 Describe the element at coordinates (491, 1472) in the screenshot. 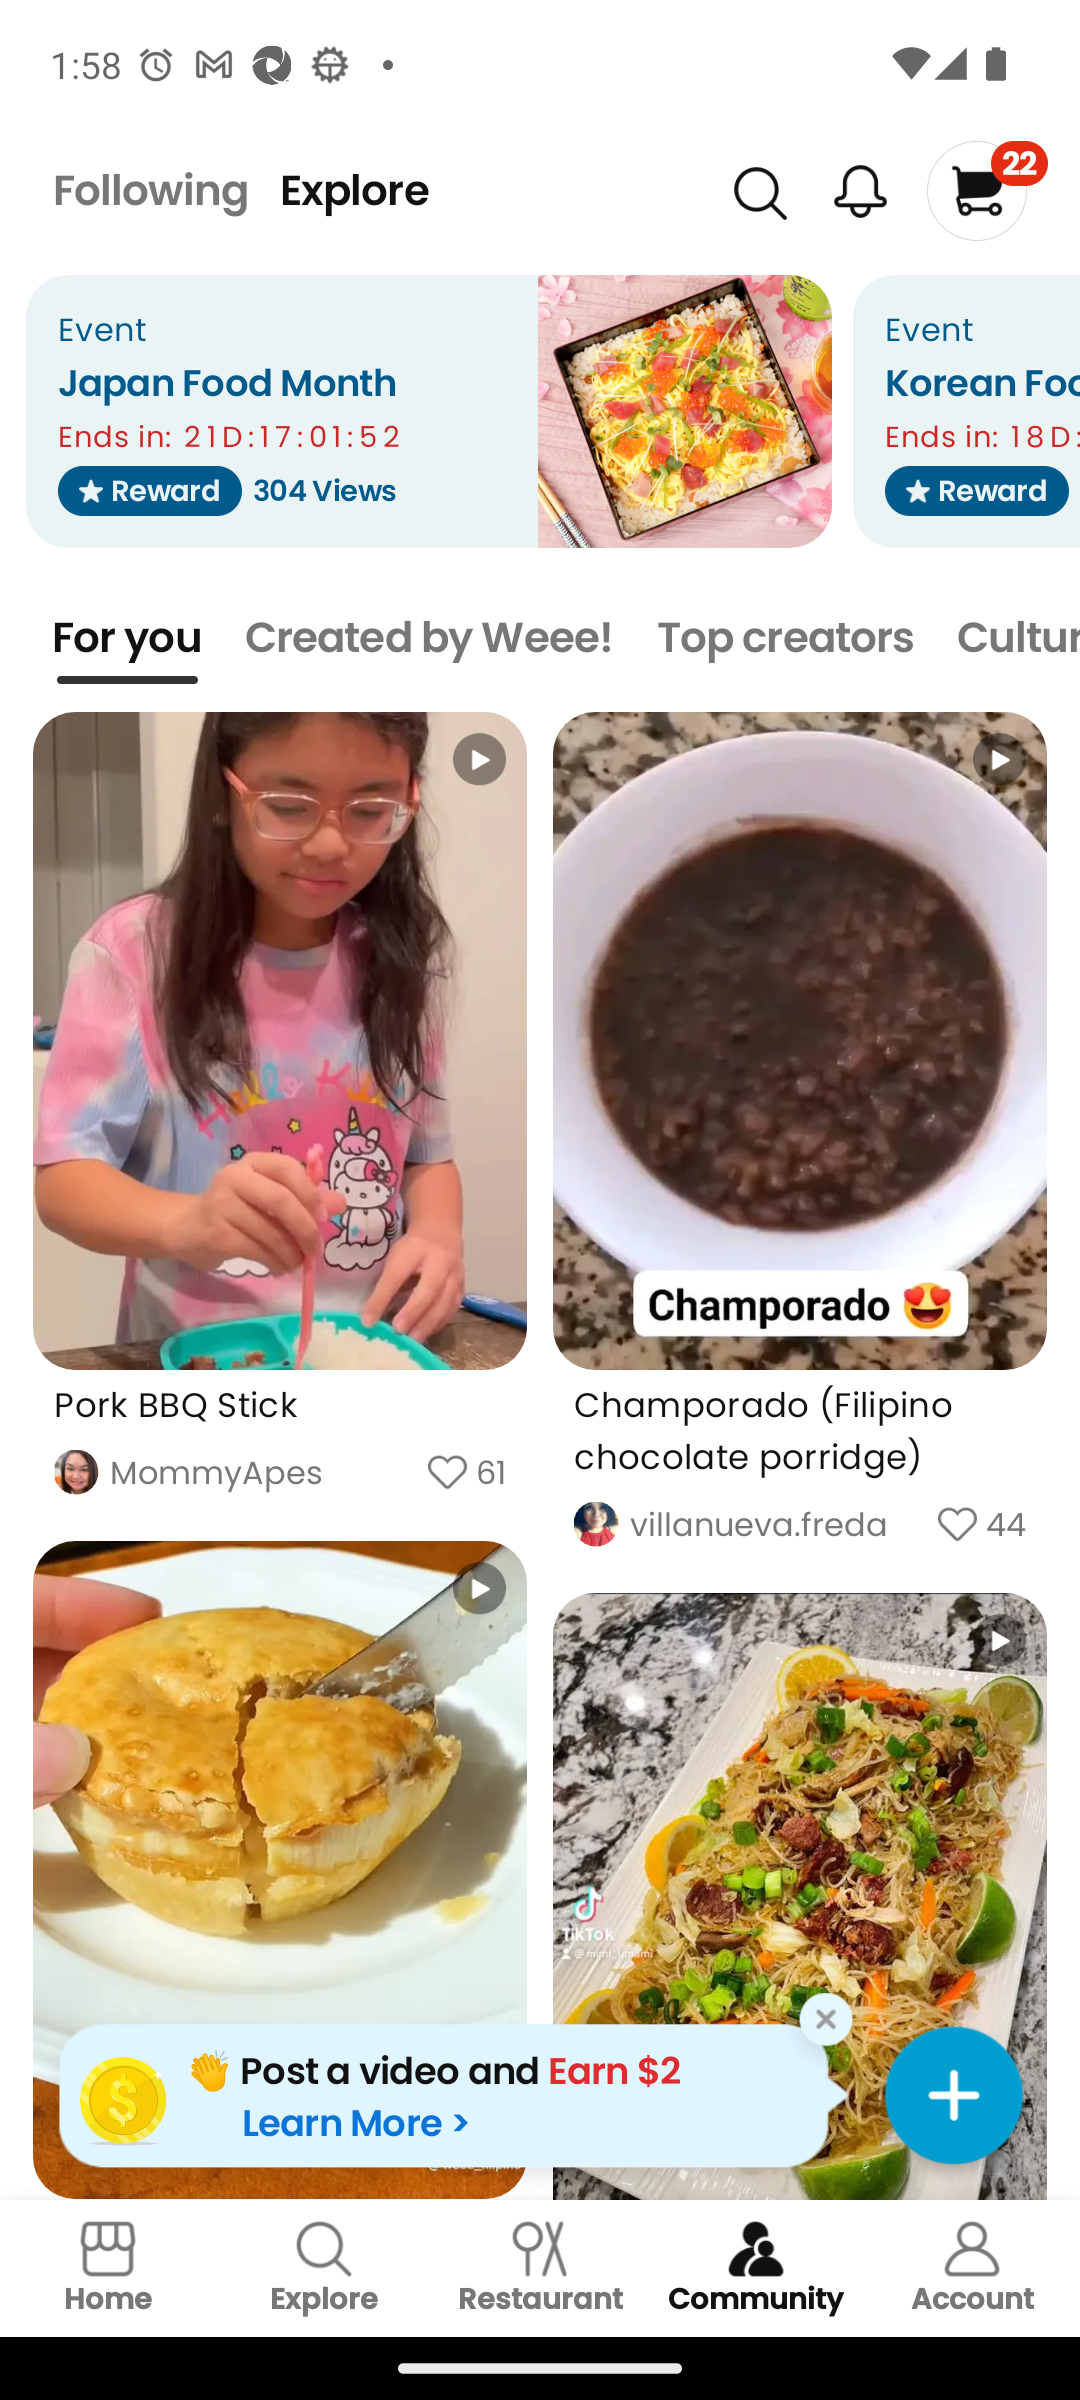

I see `61` at that location.